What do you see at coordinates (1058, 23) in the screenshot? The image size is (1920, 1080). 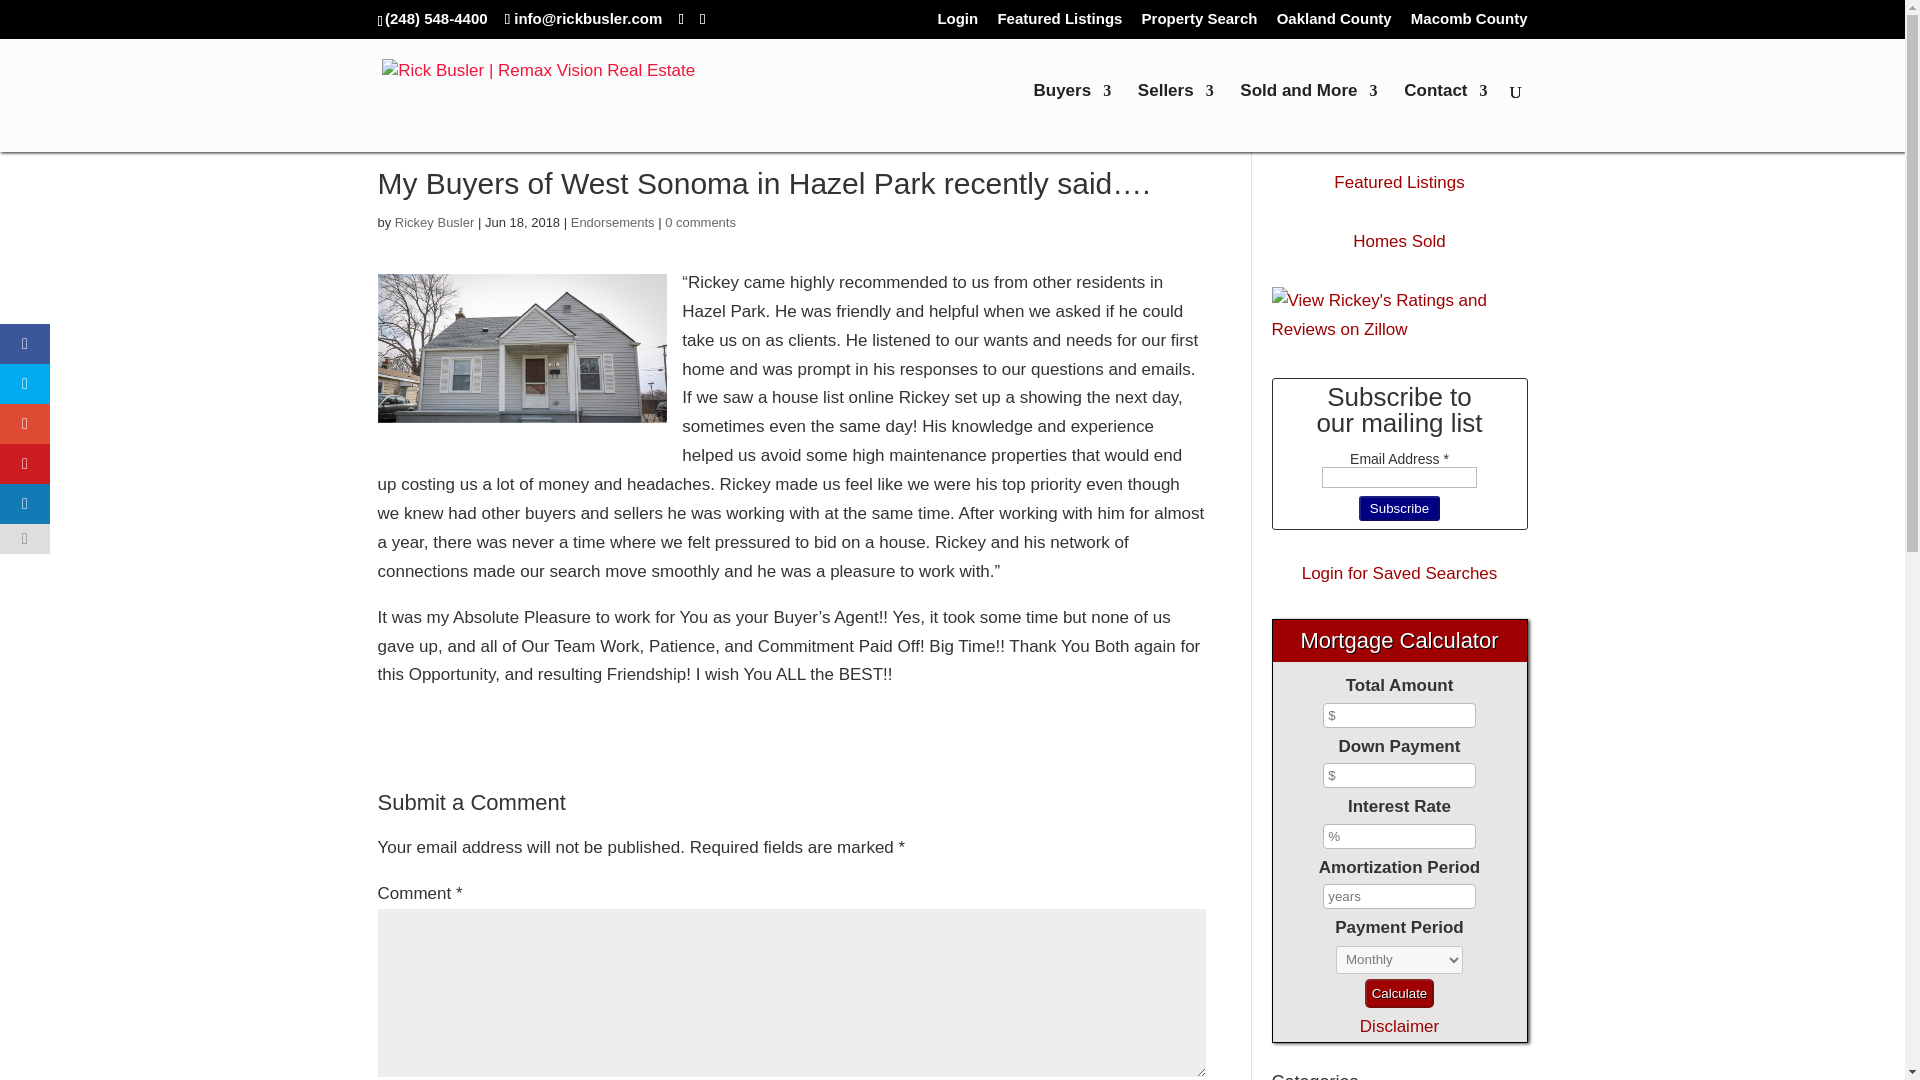 I see `Featured Listings` at bounding box center [1058, 23].